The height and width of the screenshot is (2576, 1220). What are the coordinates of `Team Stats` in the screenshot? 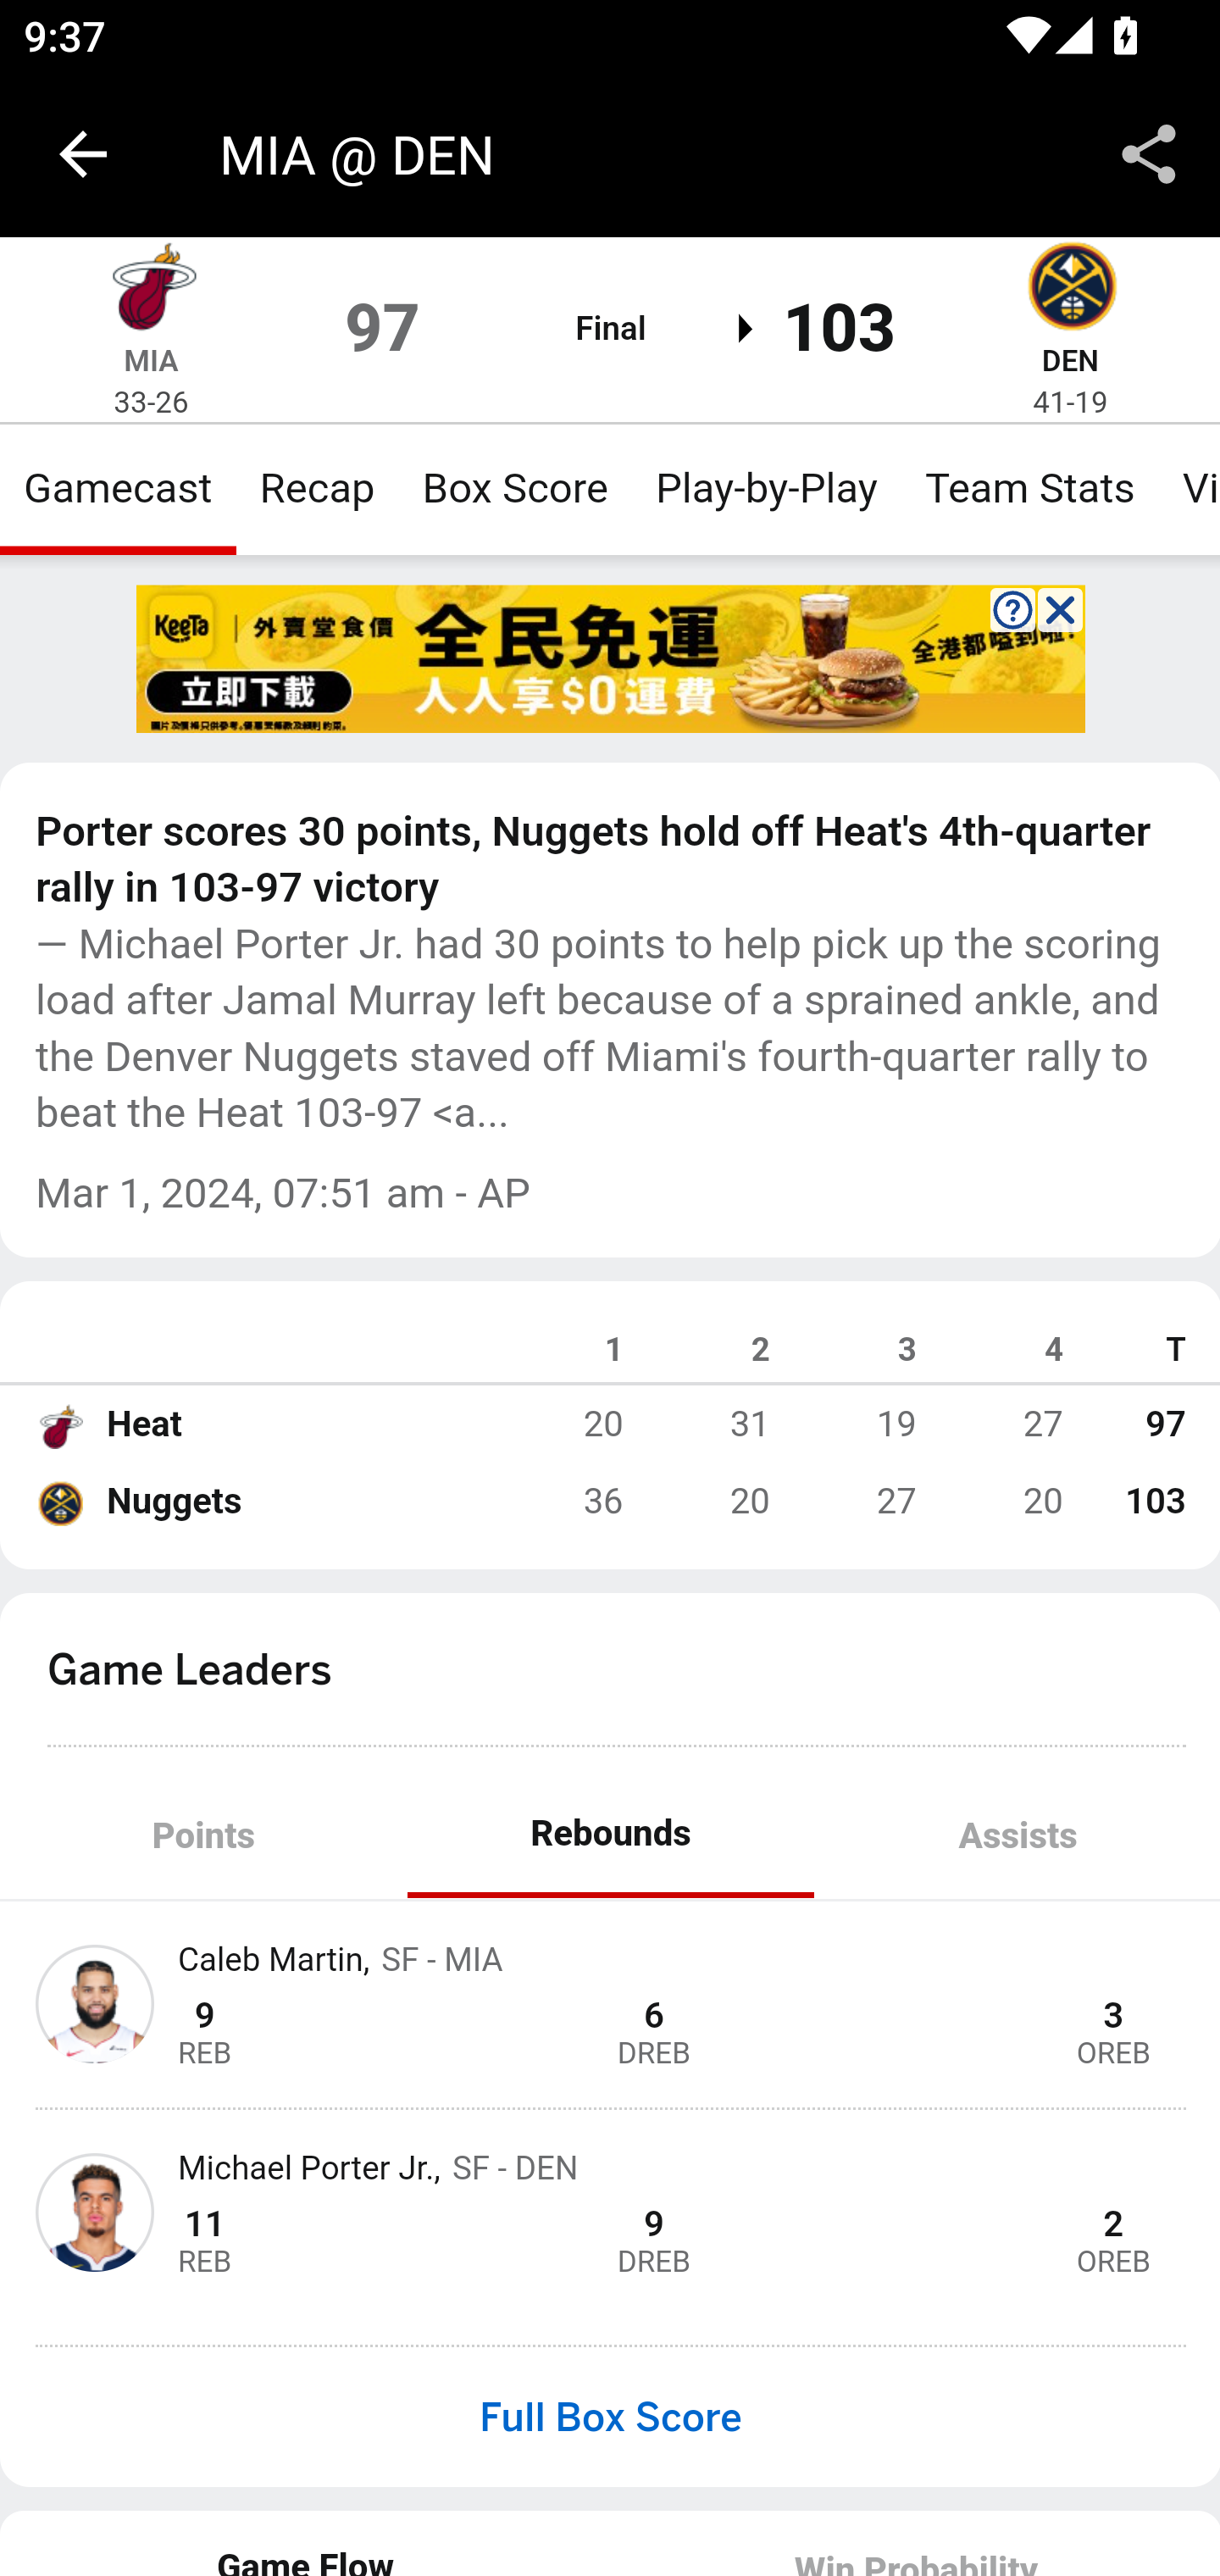 It's located at (1030, 488).